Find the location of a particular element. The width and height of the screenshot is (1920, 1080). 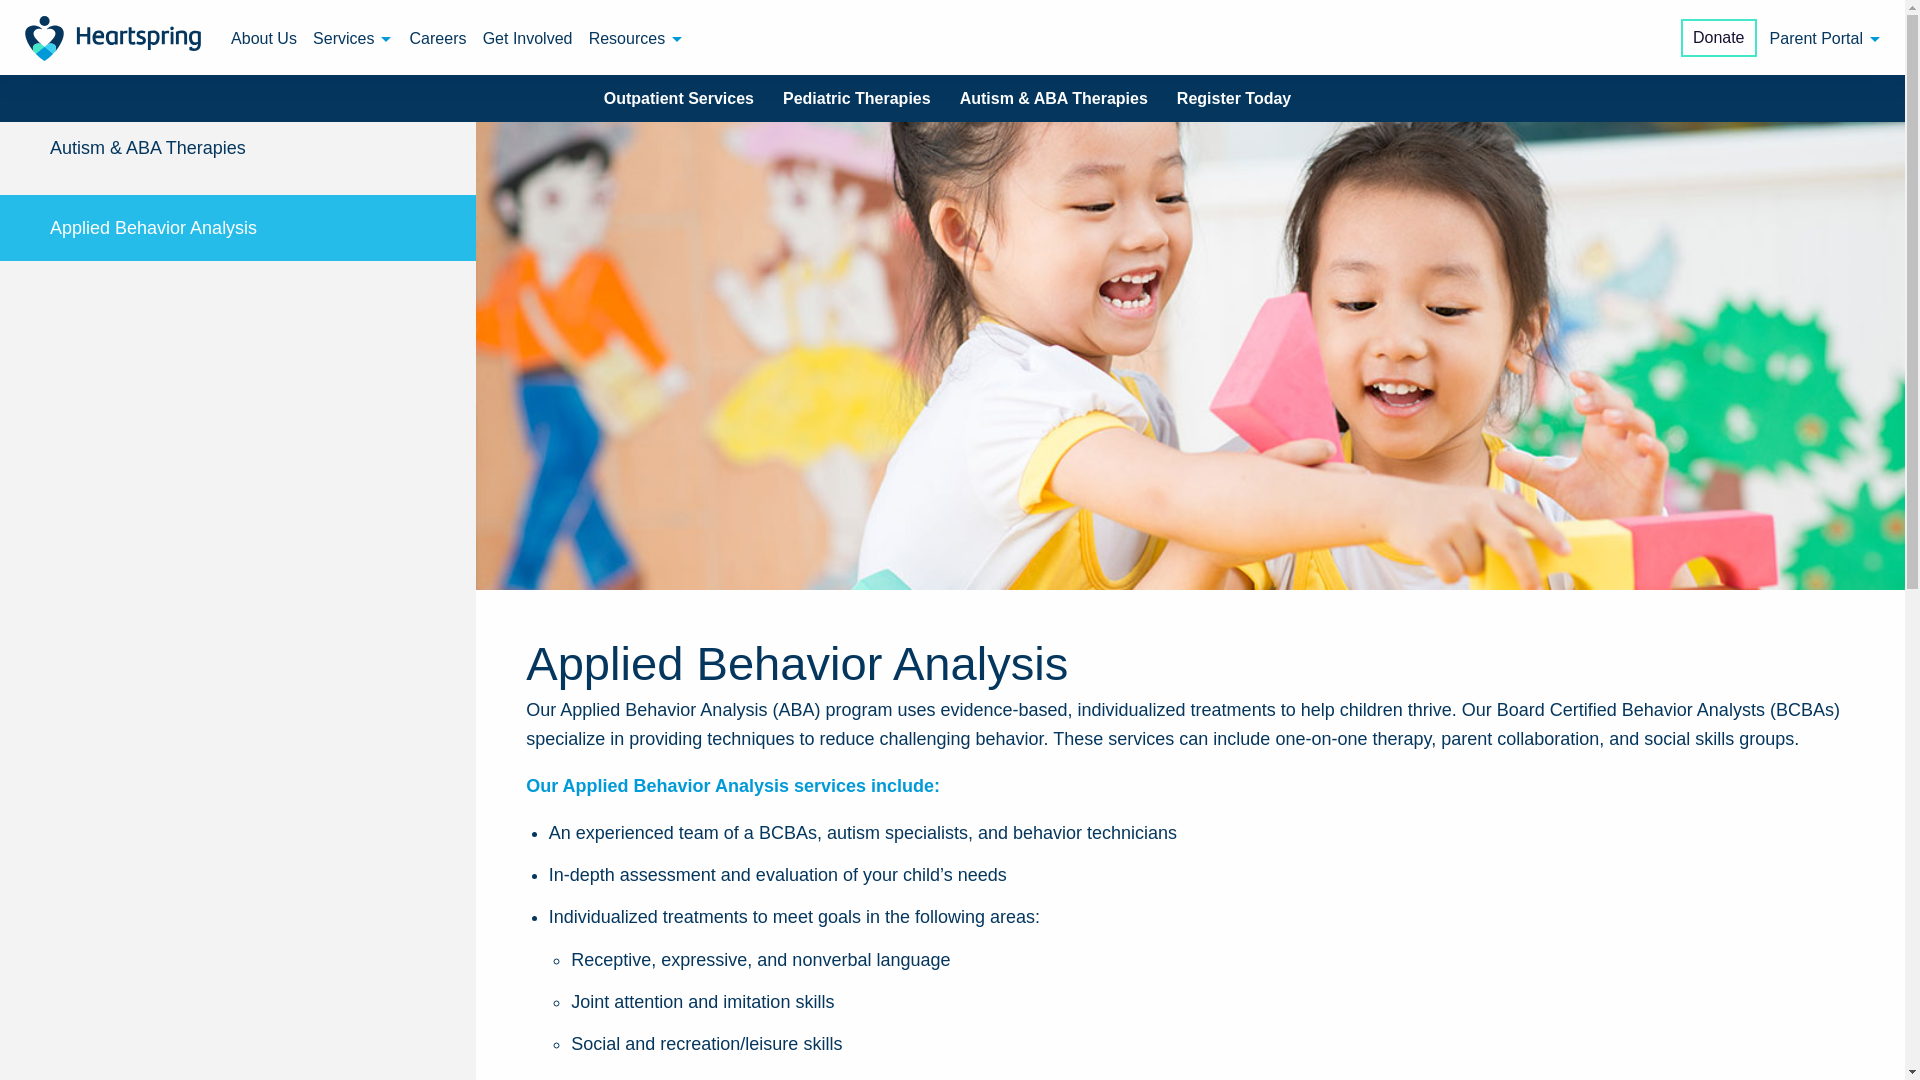

Resources is located at coordinates (637, 38).